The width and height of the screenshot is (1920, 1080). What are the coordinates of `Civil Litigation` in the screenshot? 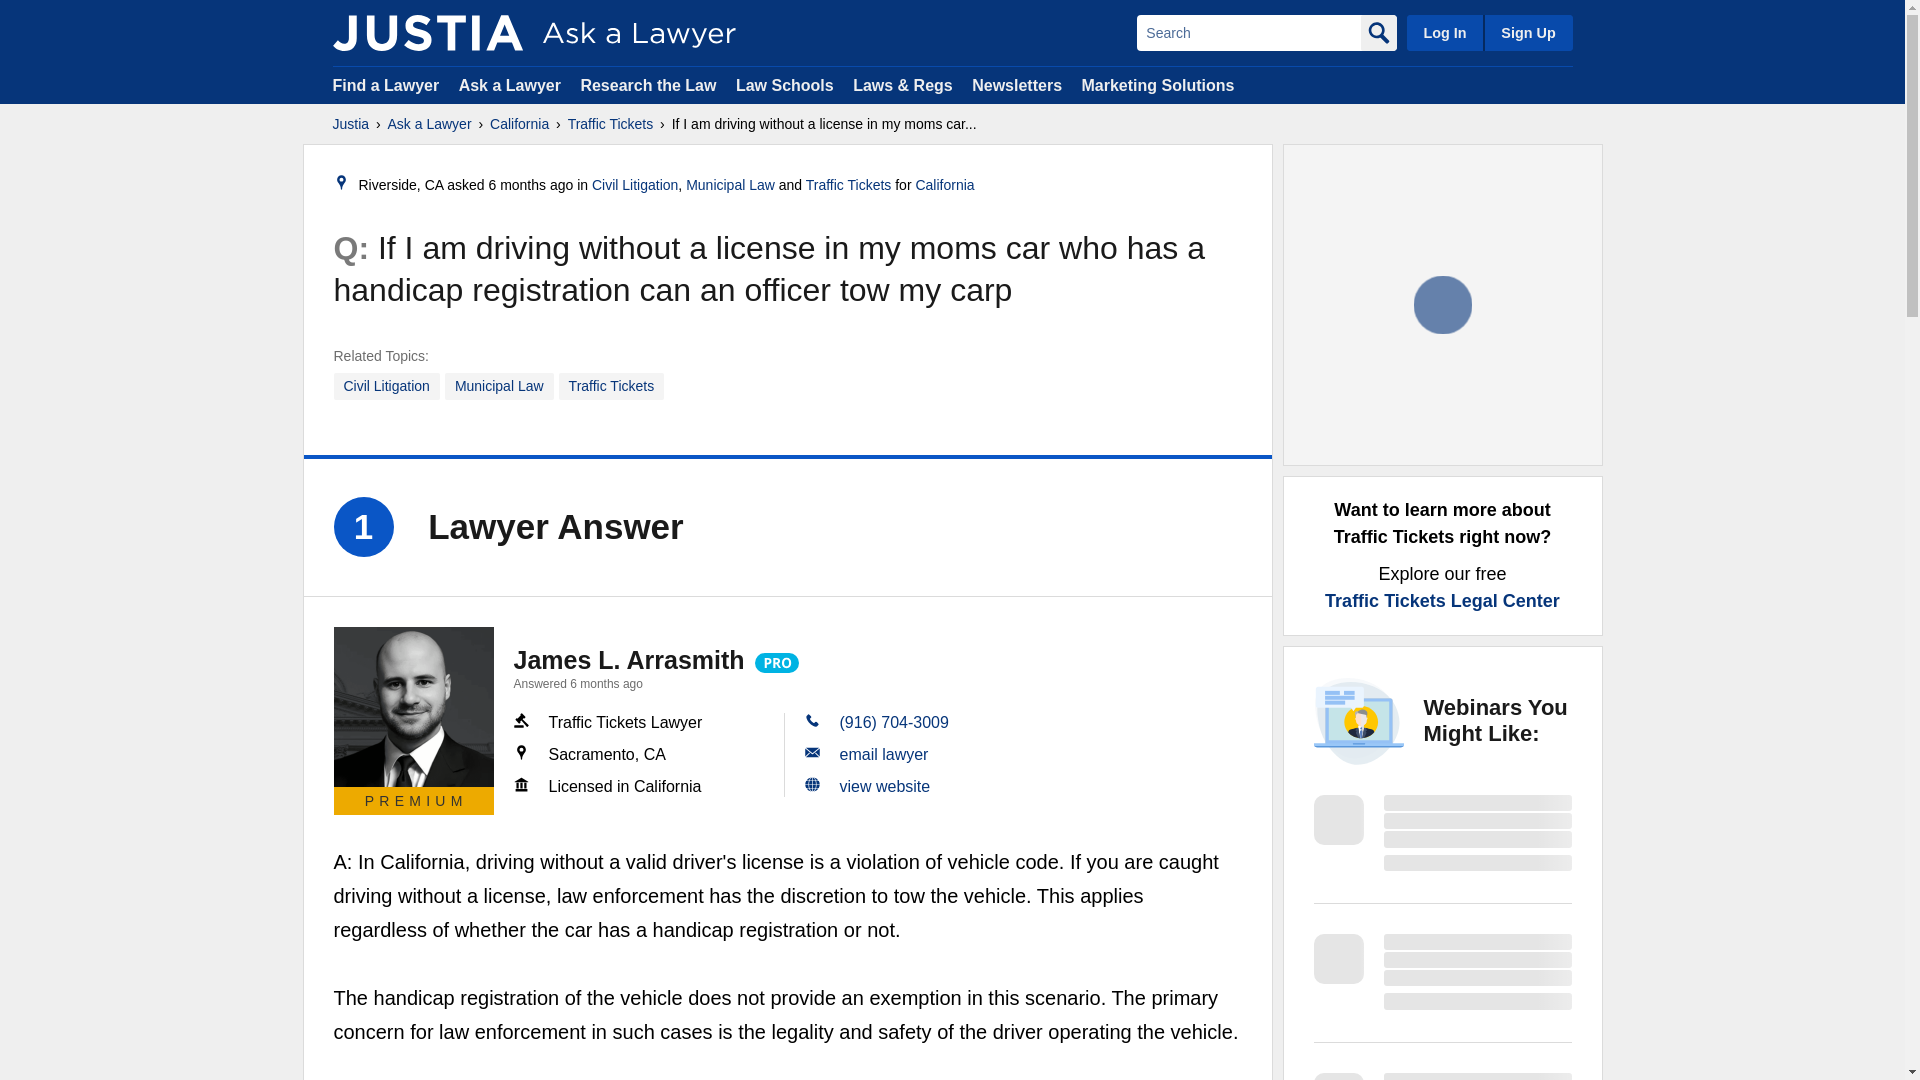 It's located at (386, 386).